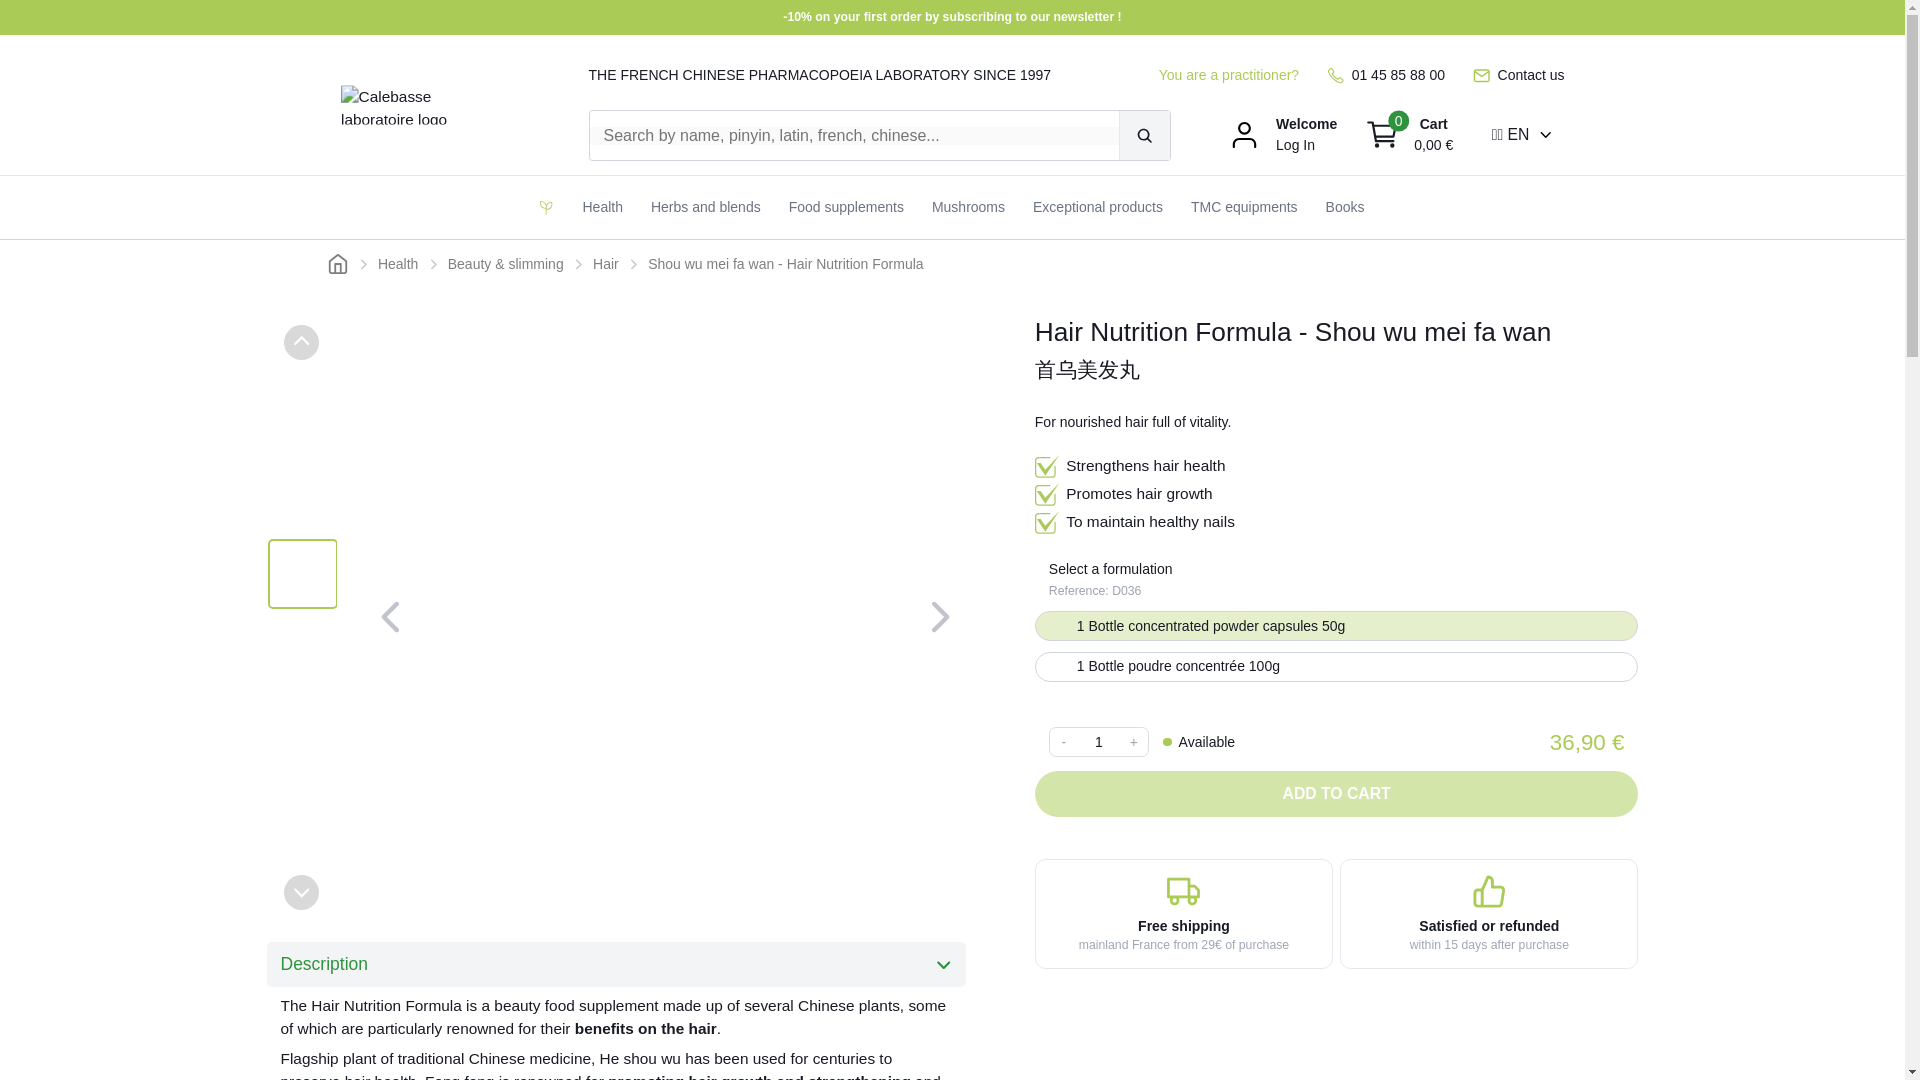  What do you see at coordinates (1098, 207) in the screenshot?
I see `Exceptional products` at bounding box center [1098, 207].